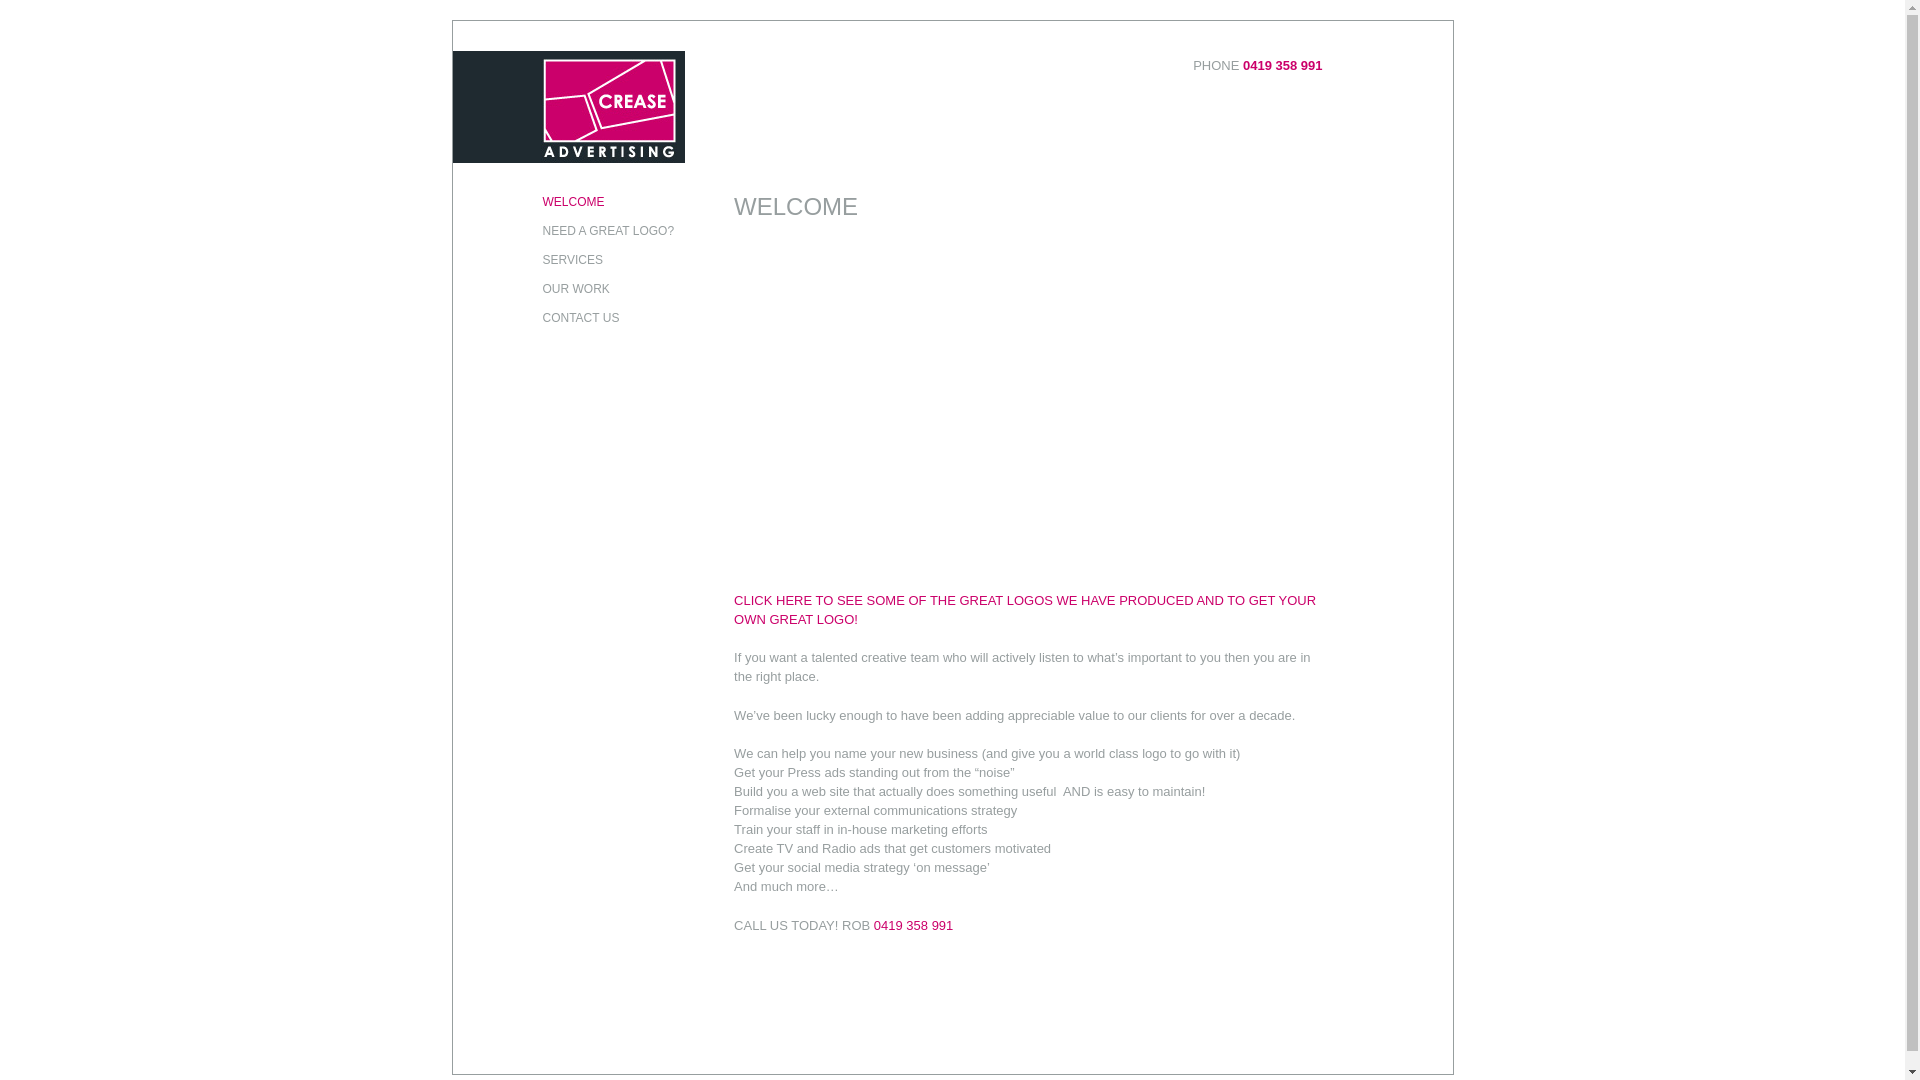 The image size is (1920, 1080). Describe the element at coordinates (1283, 66) in the screenshot. I see `0419 358 991` at that location.